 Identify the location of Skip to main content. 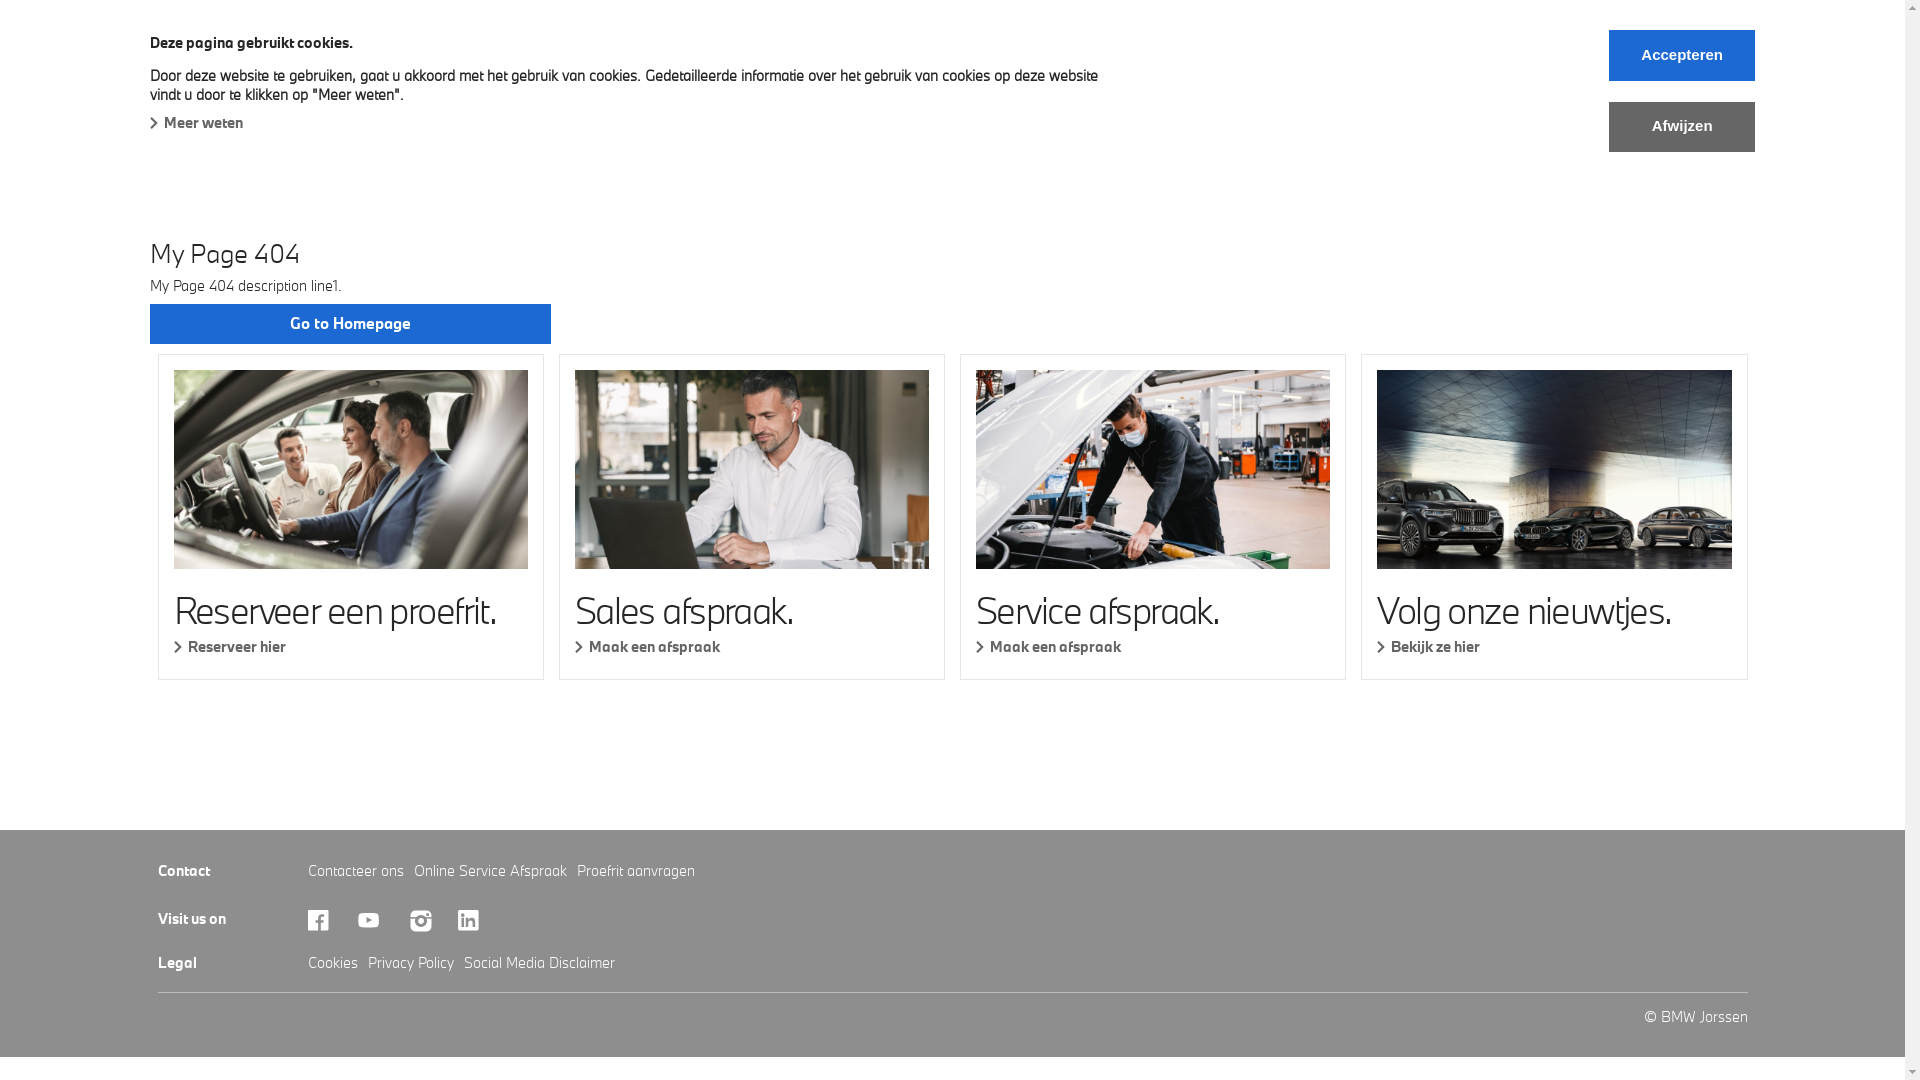
(0, 0).